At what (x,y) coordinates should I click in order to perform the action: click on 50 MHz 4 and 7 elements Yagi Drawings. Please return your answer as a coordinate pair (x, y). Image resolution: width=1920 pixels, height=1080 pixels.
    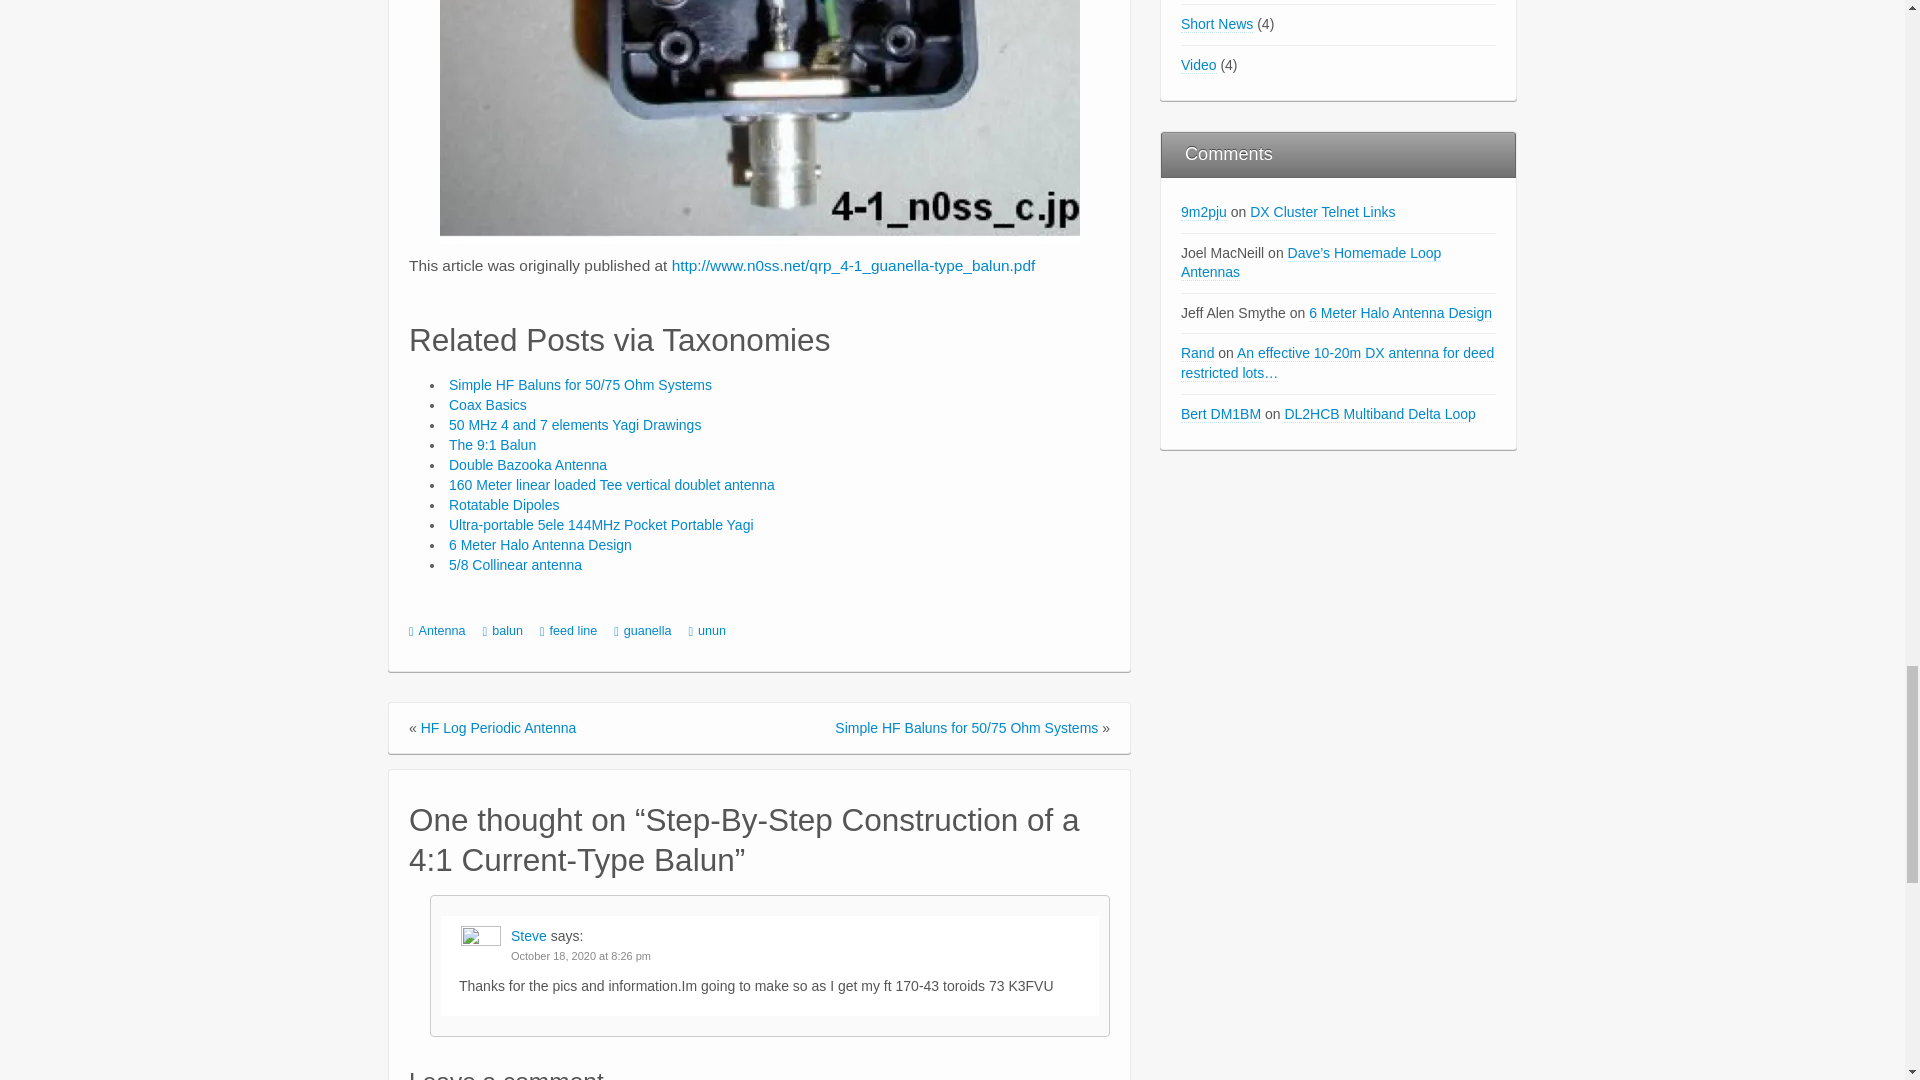
    Looking at the image, I should click on (574, 424).